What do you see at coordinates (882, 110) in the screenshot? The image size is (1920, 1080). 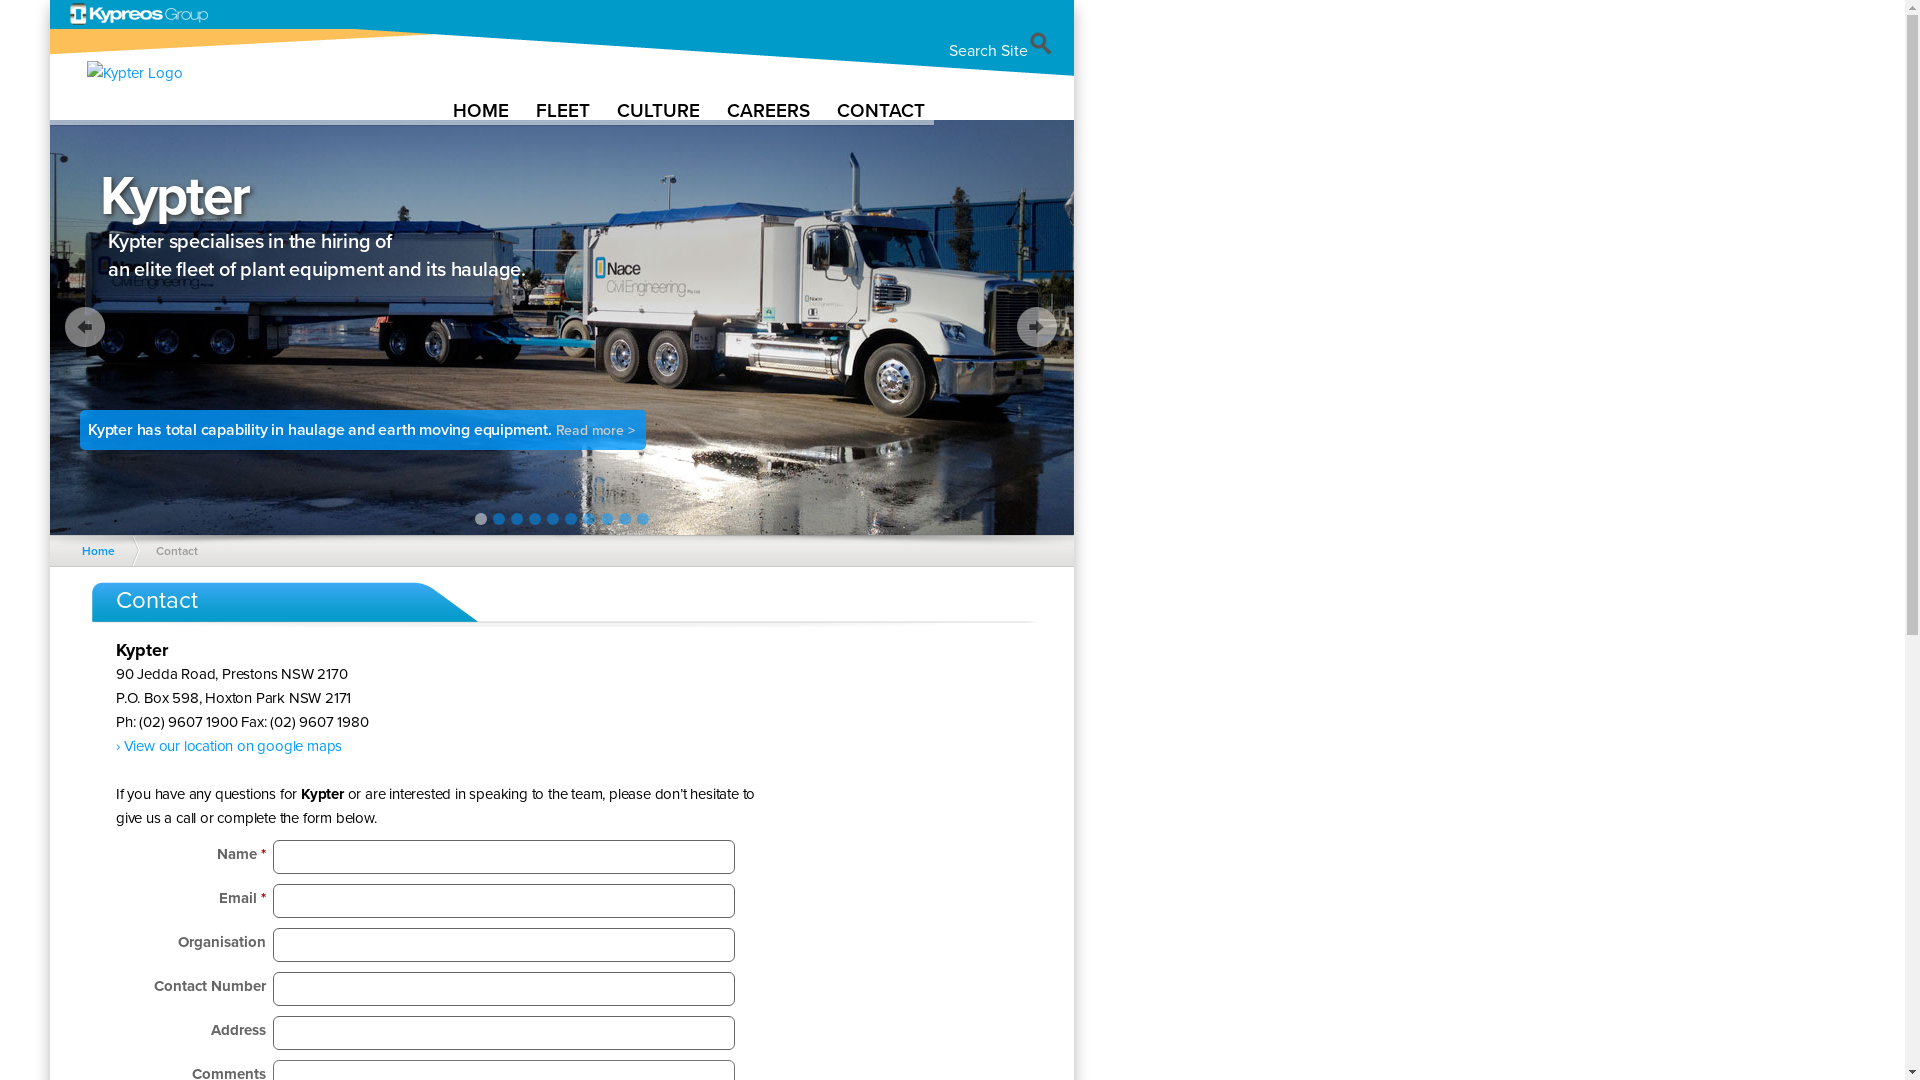 I see `CONTACT` at bounding box center [882, 110].